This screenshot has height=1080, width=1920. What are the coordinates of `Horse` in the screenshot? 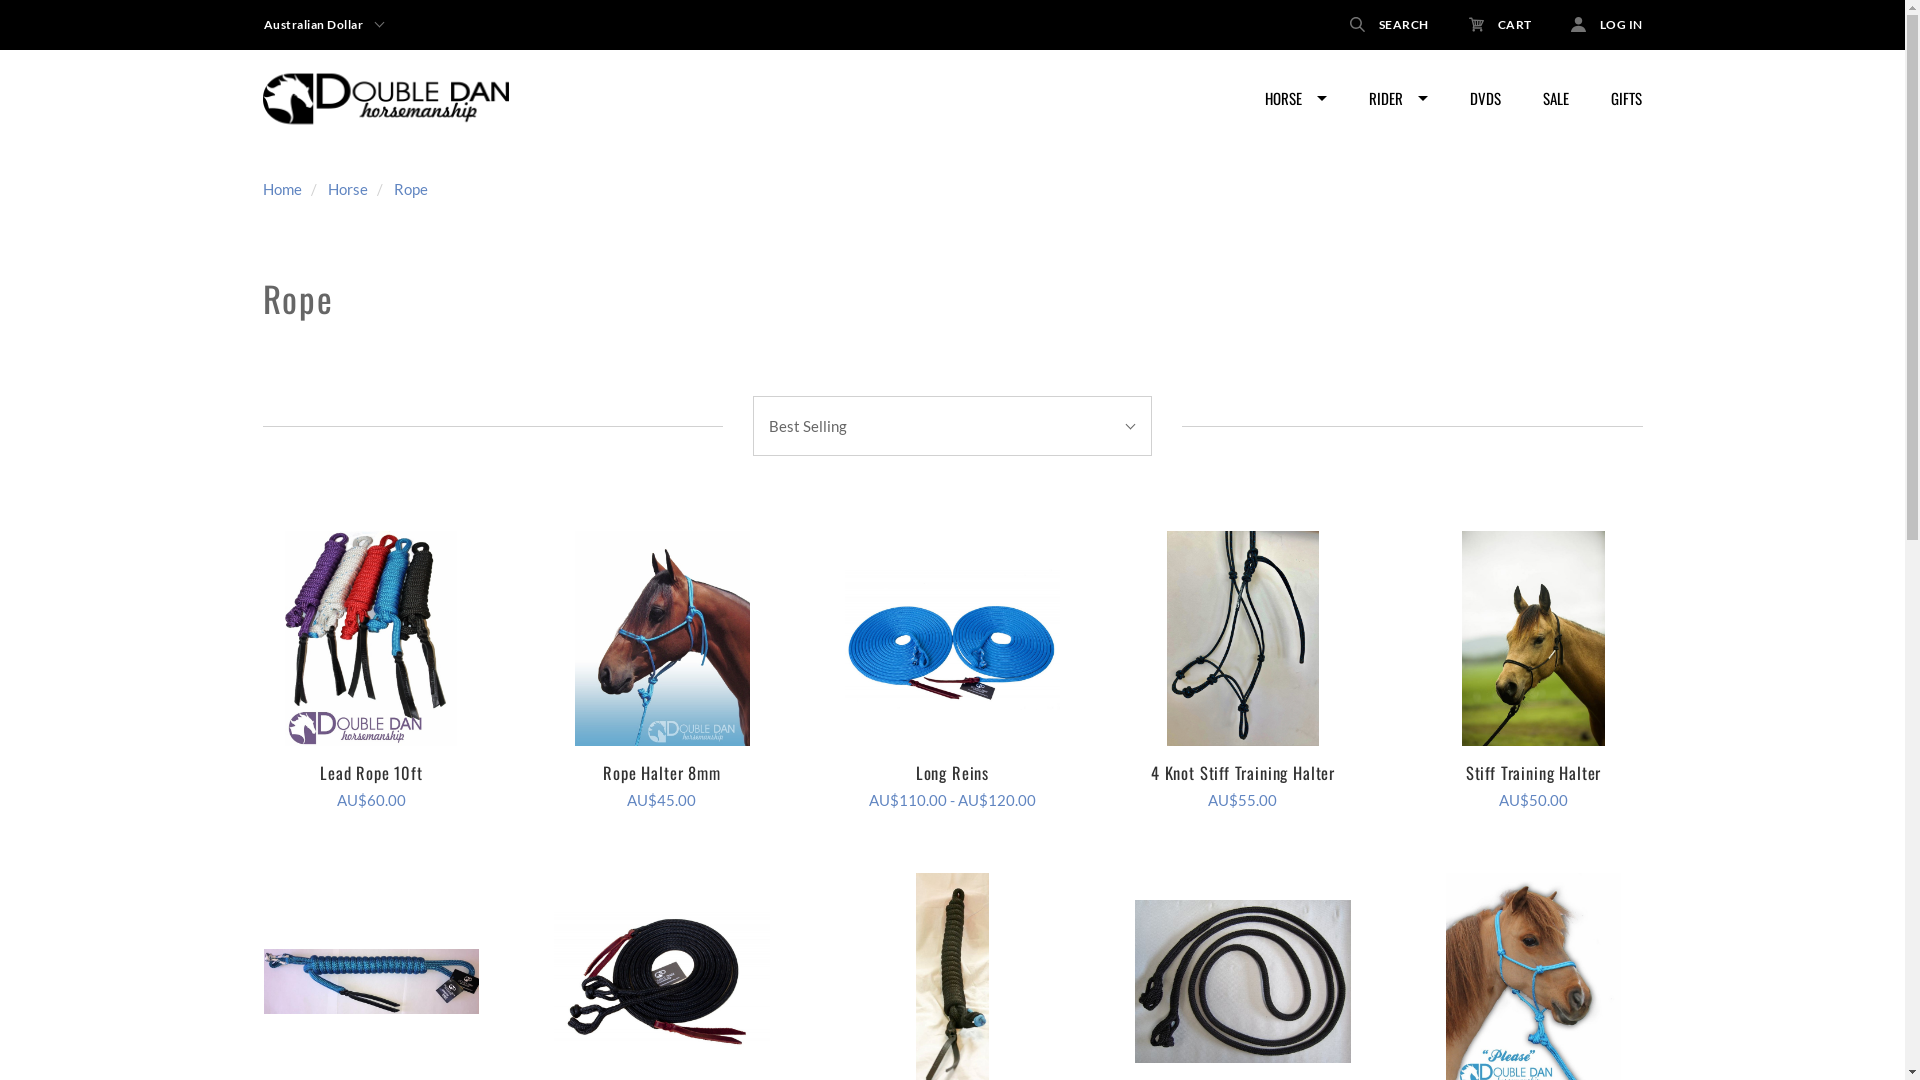 It's located at (348, 189).